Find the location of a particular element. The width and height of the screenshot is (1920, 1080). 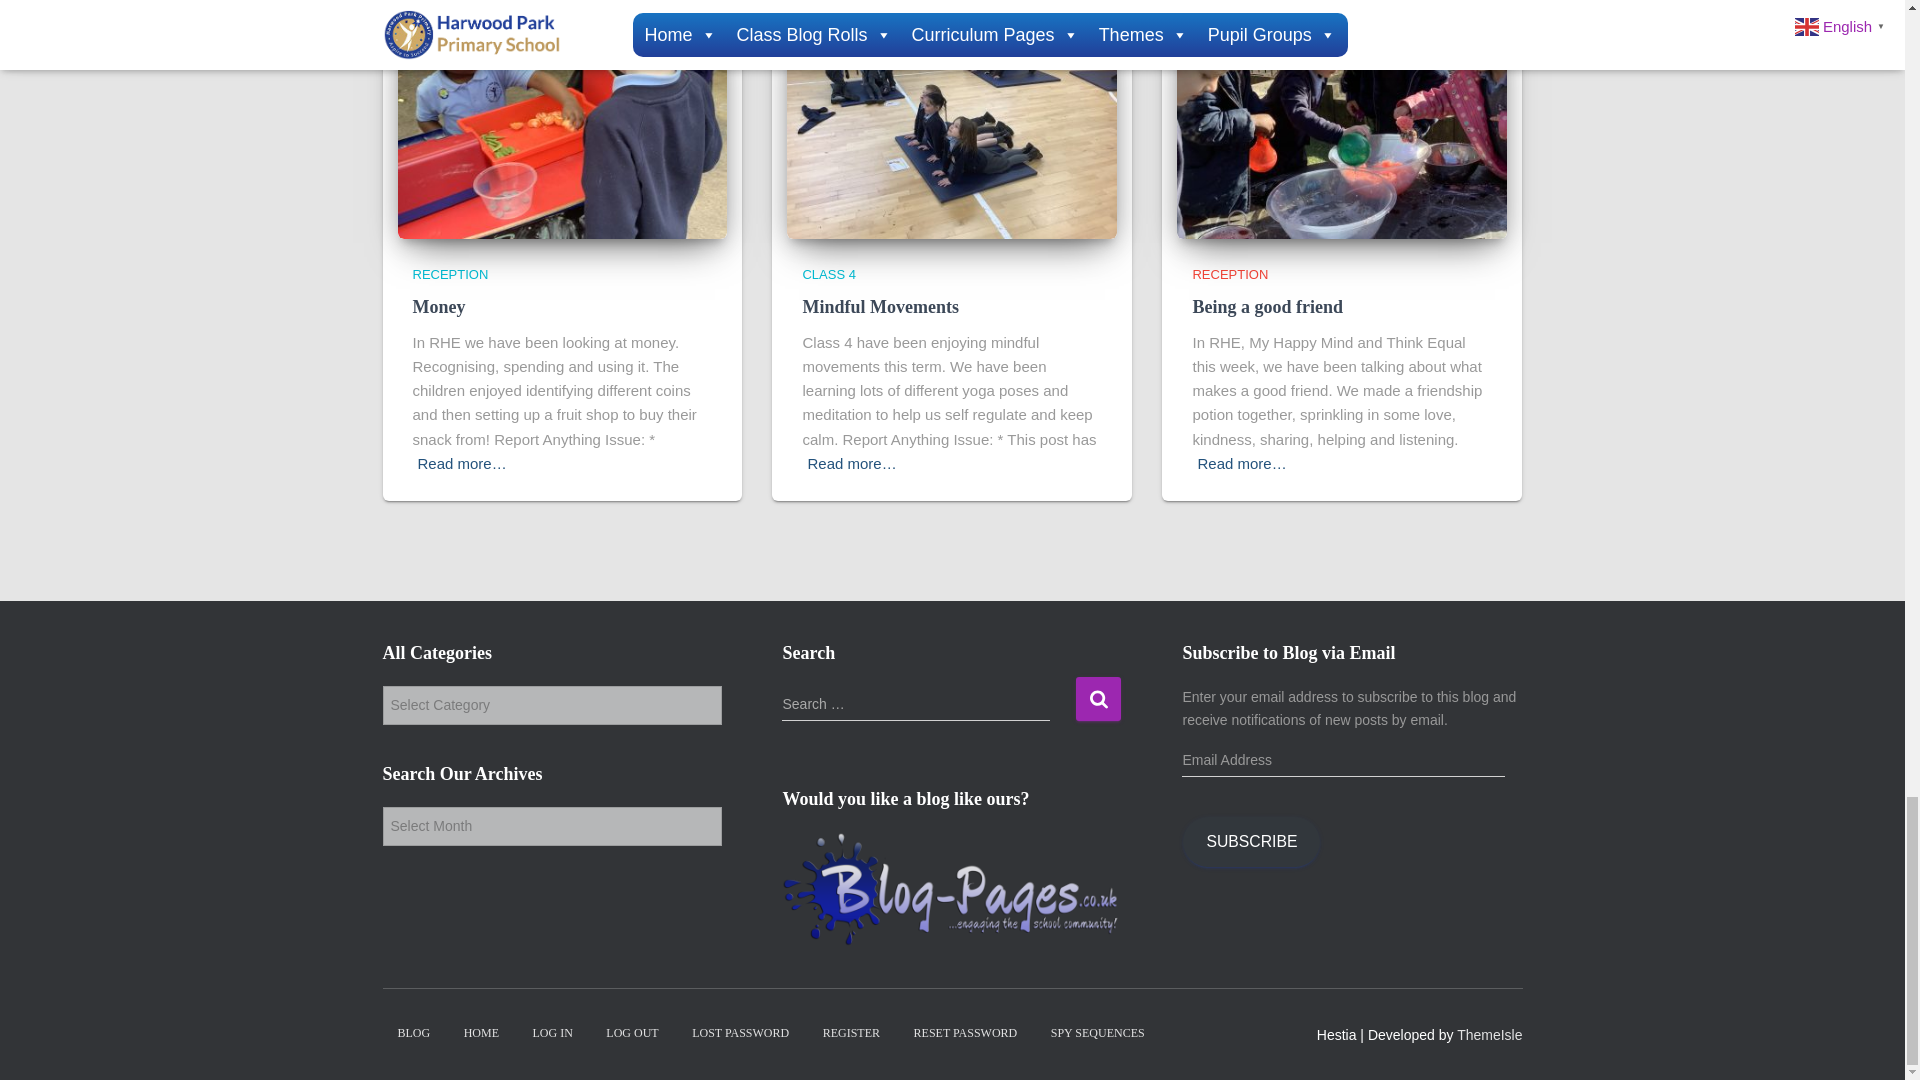

View all posts in Reception is located at coordinates (450, 274).